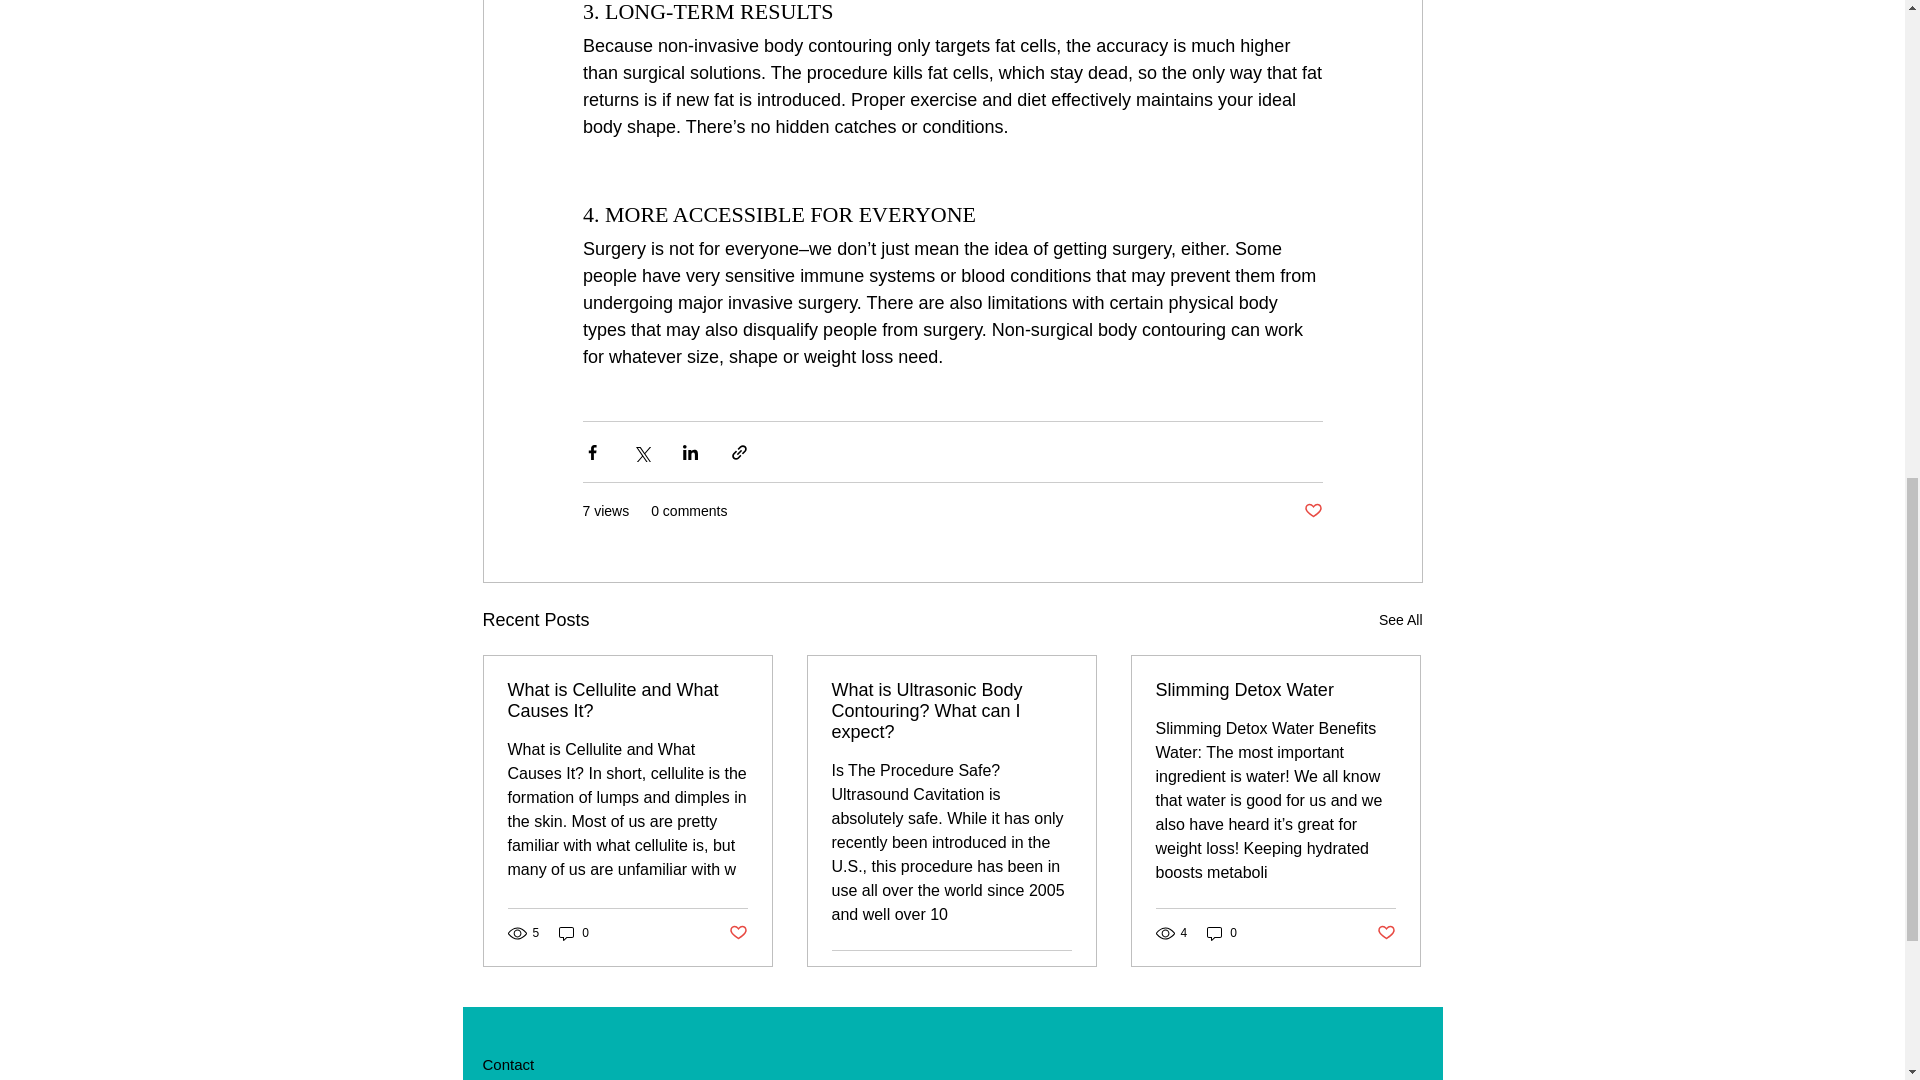 This screenshot has width=1920, height=1080. What do you see at coordinates (628, 701) in the screenshot?
I see `What is Cellulite and What Causes It?` at bounding box center [628, 701].